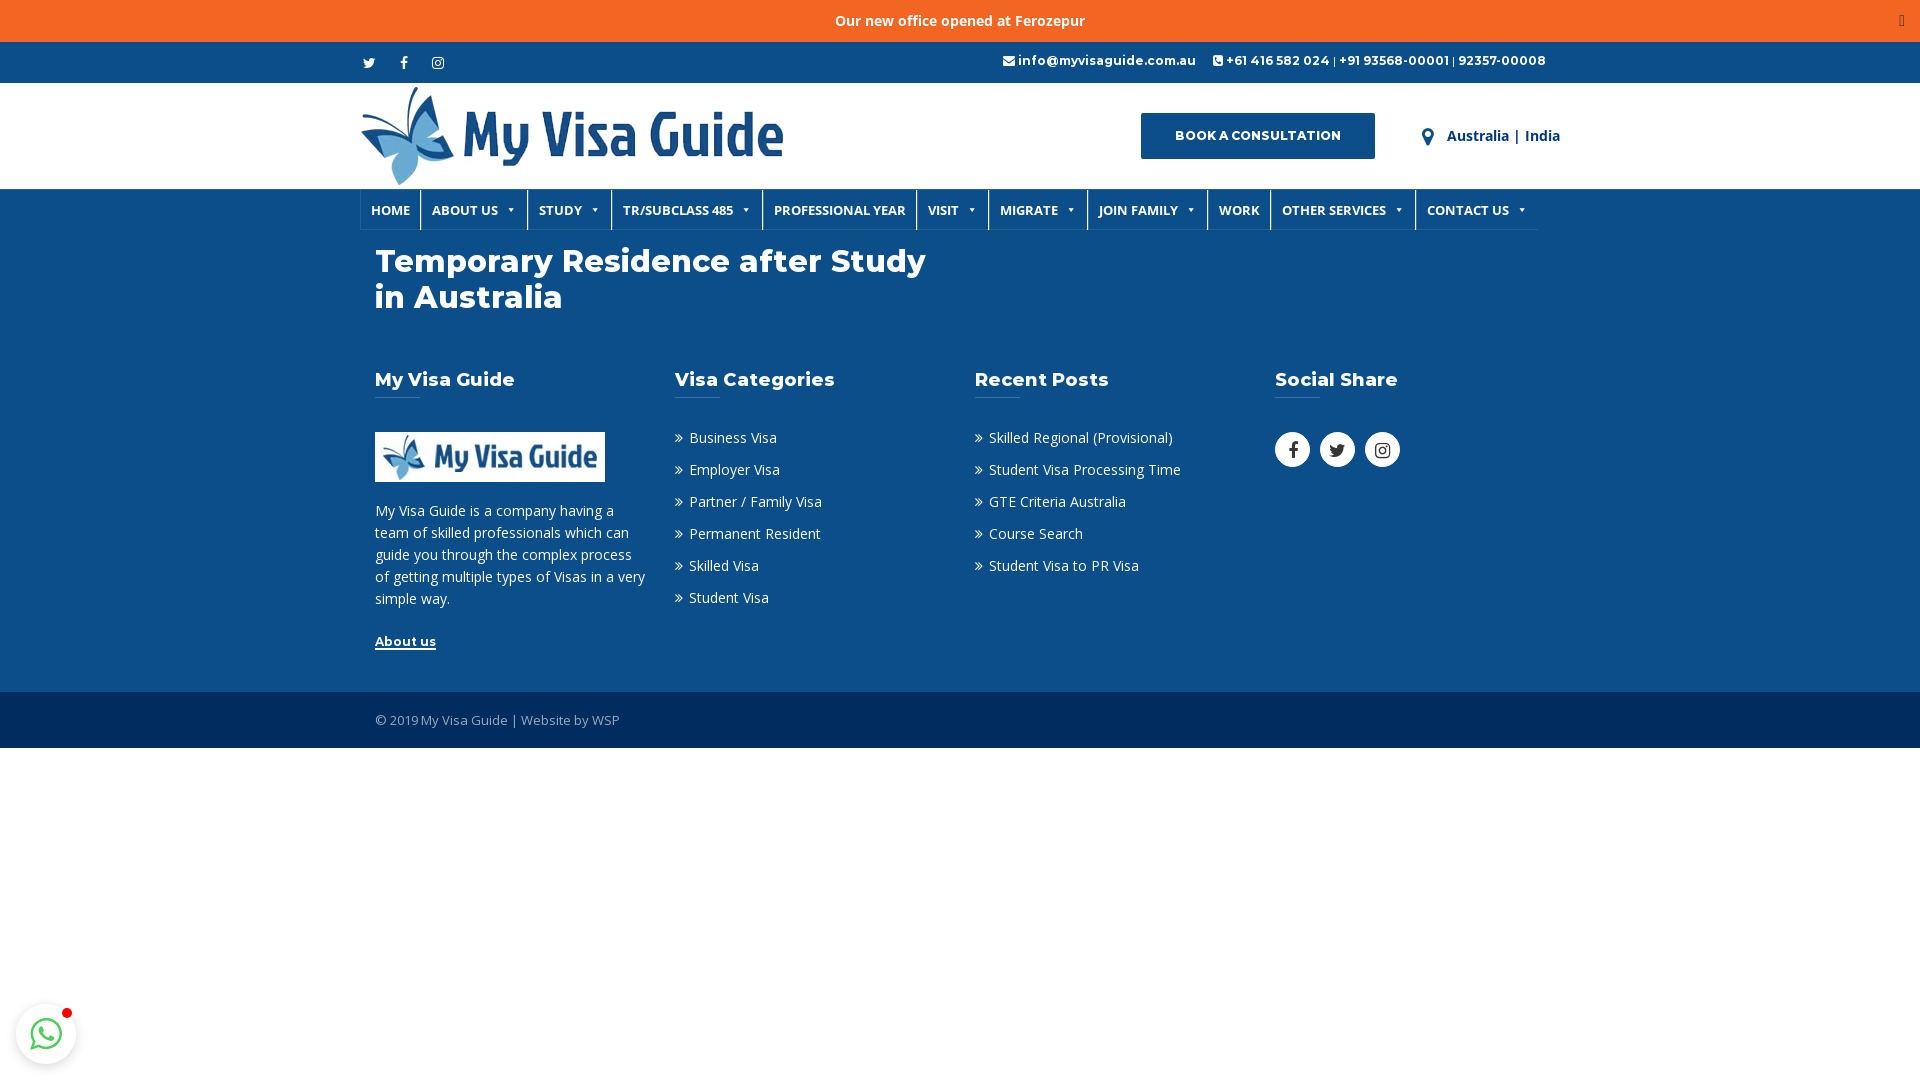 The image size is (1920, 1080). I want to click on Course Search, so click(1029, 534).